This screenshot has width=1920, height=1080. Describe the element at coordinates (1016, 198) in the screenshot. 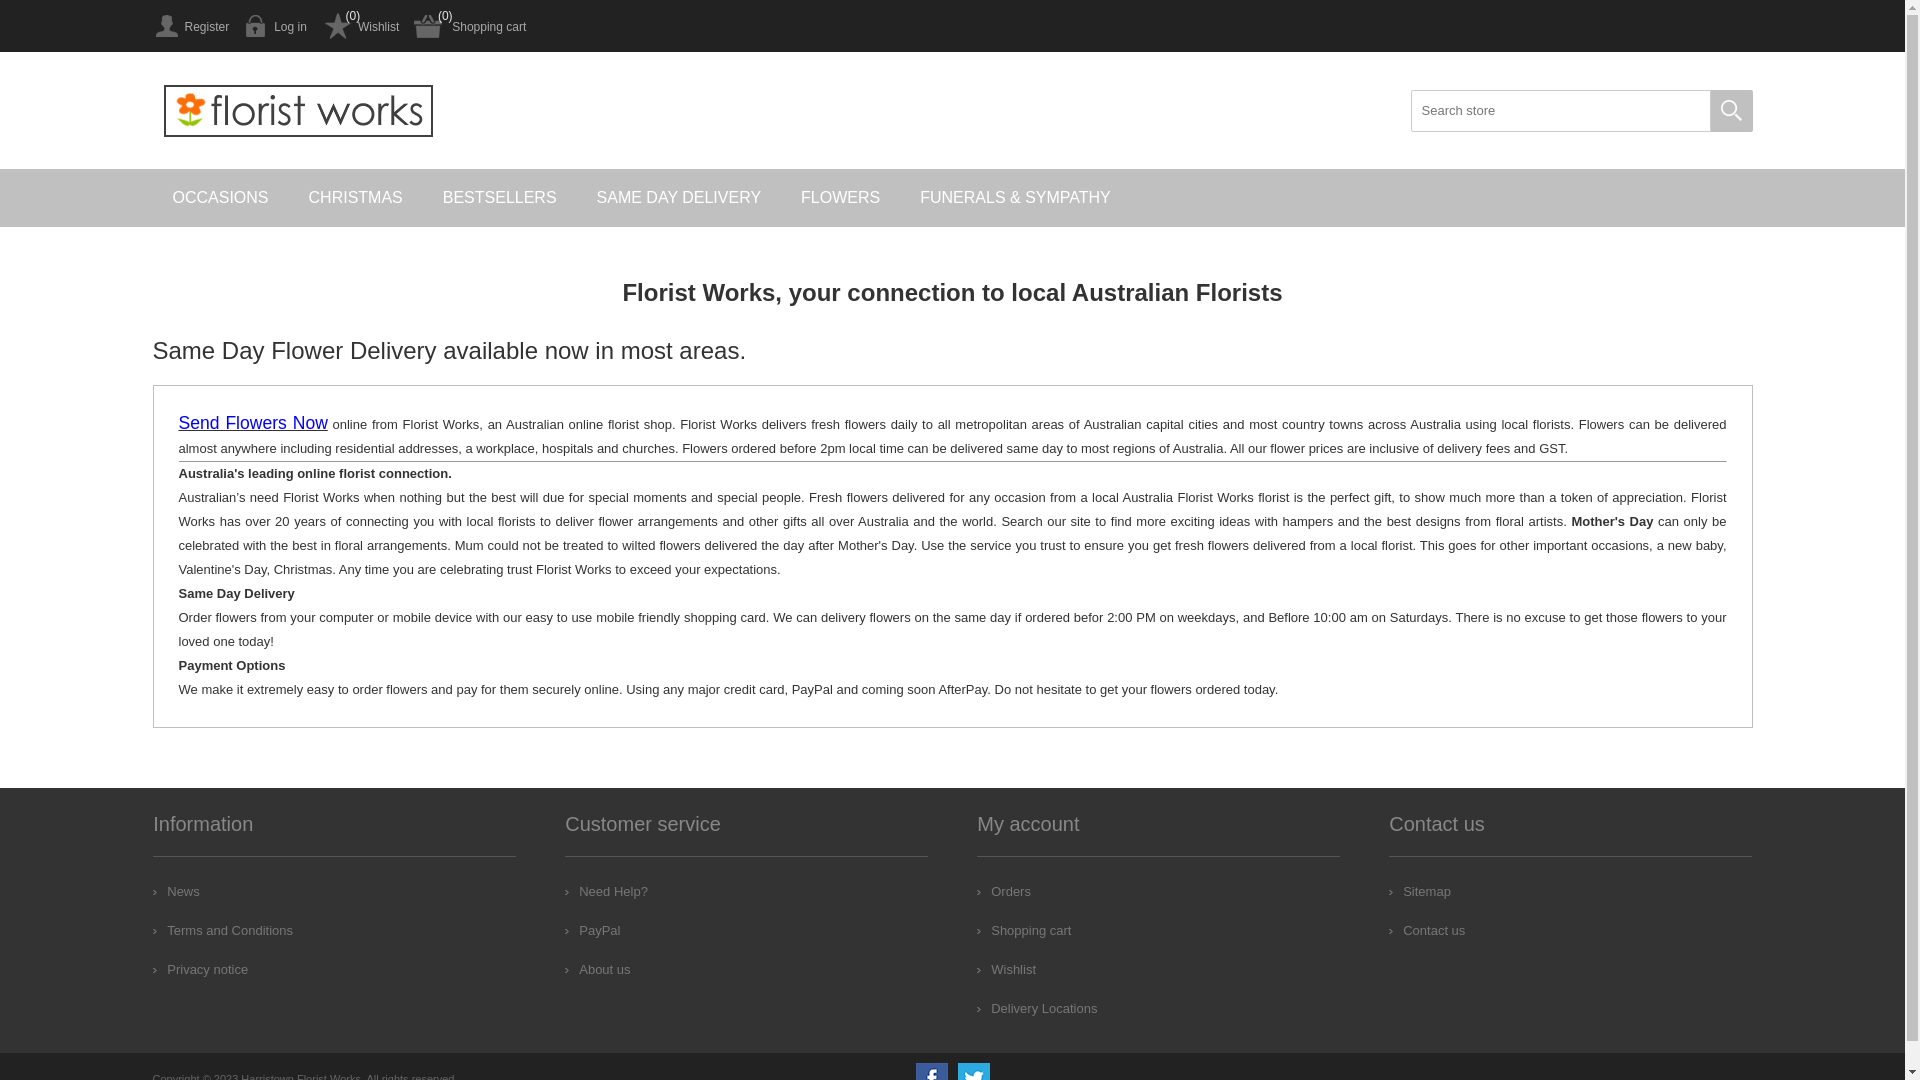

I see `FUNERALS & SYMPATHY` at that location.